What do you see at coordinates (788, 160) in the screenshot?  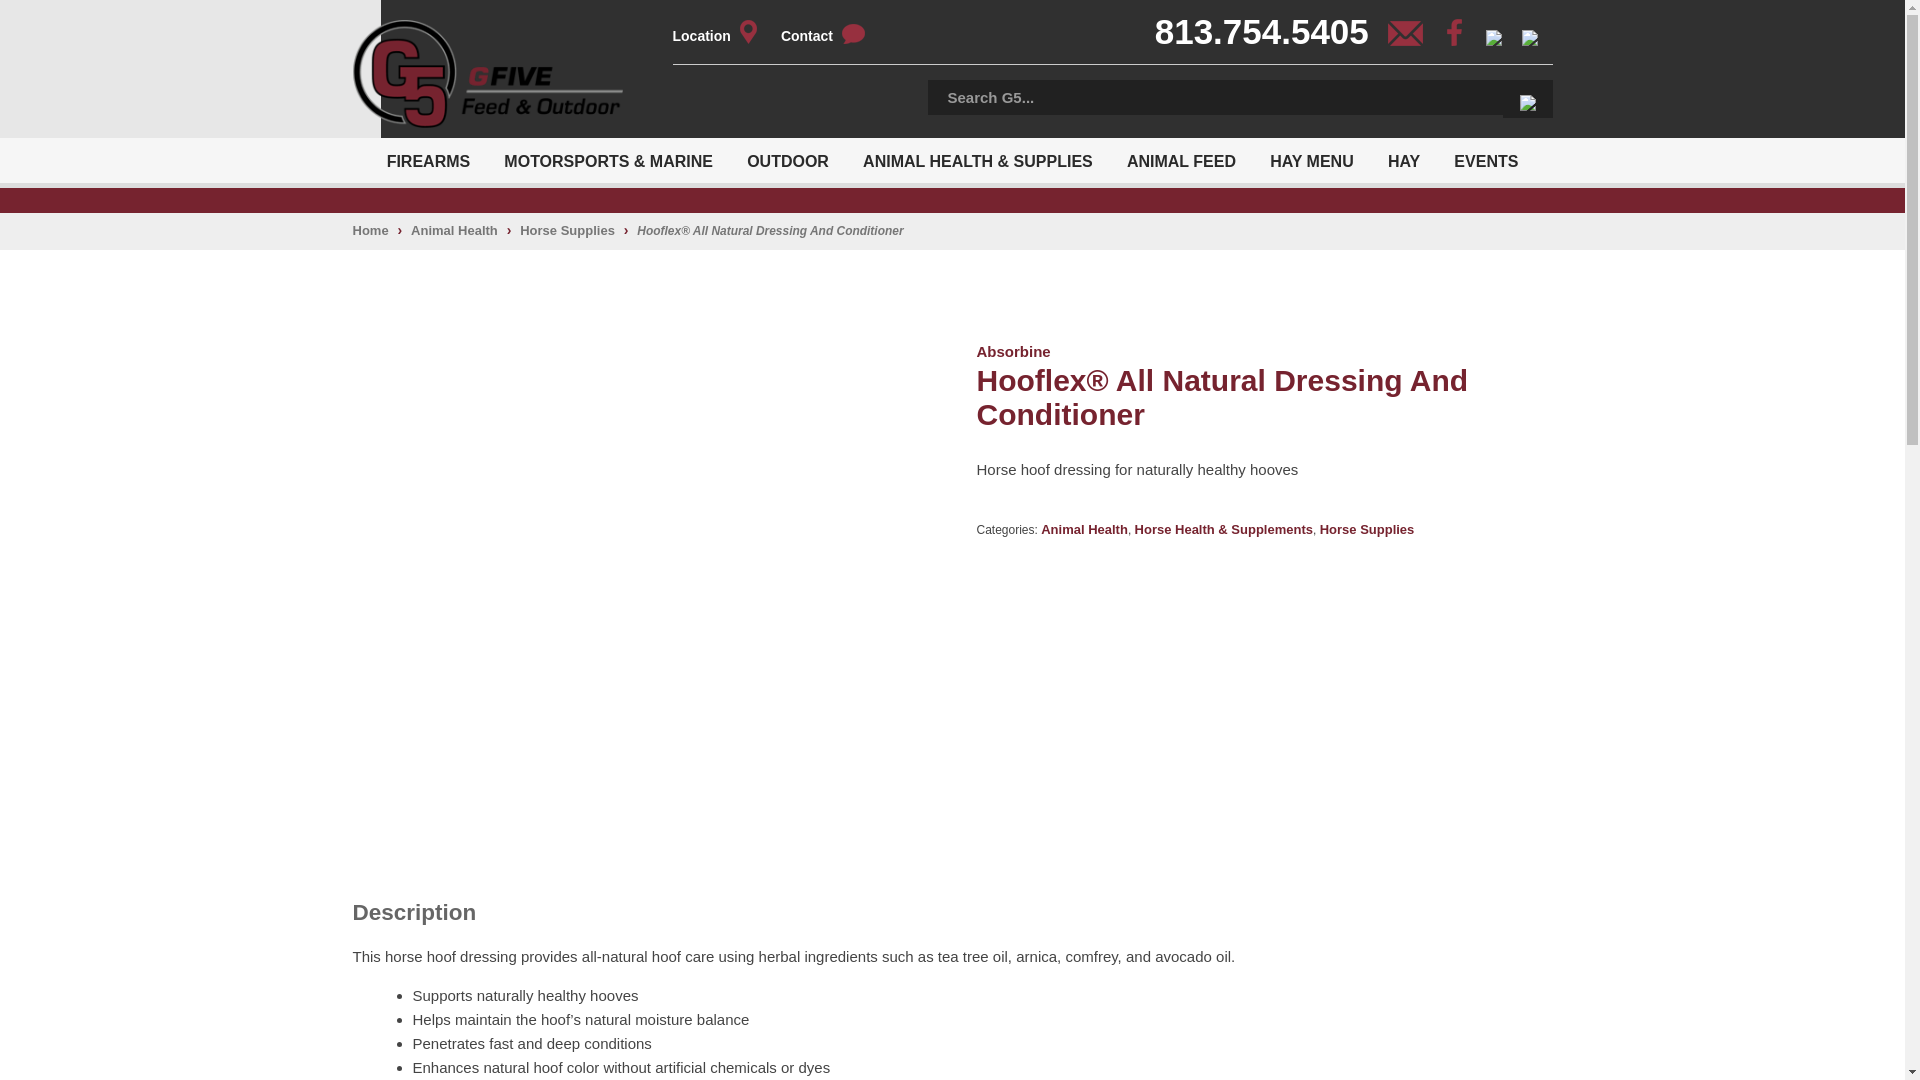 I see `OUTDOOR` at bounding box center [788, 160].